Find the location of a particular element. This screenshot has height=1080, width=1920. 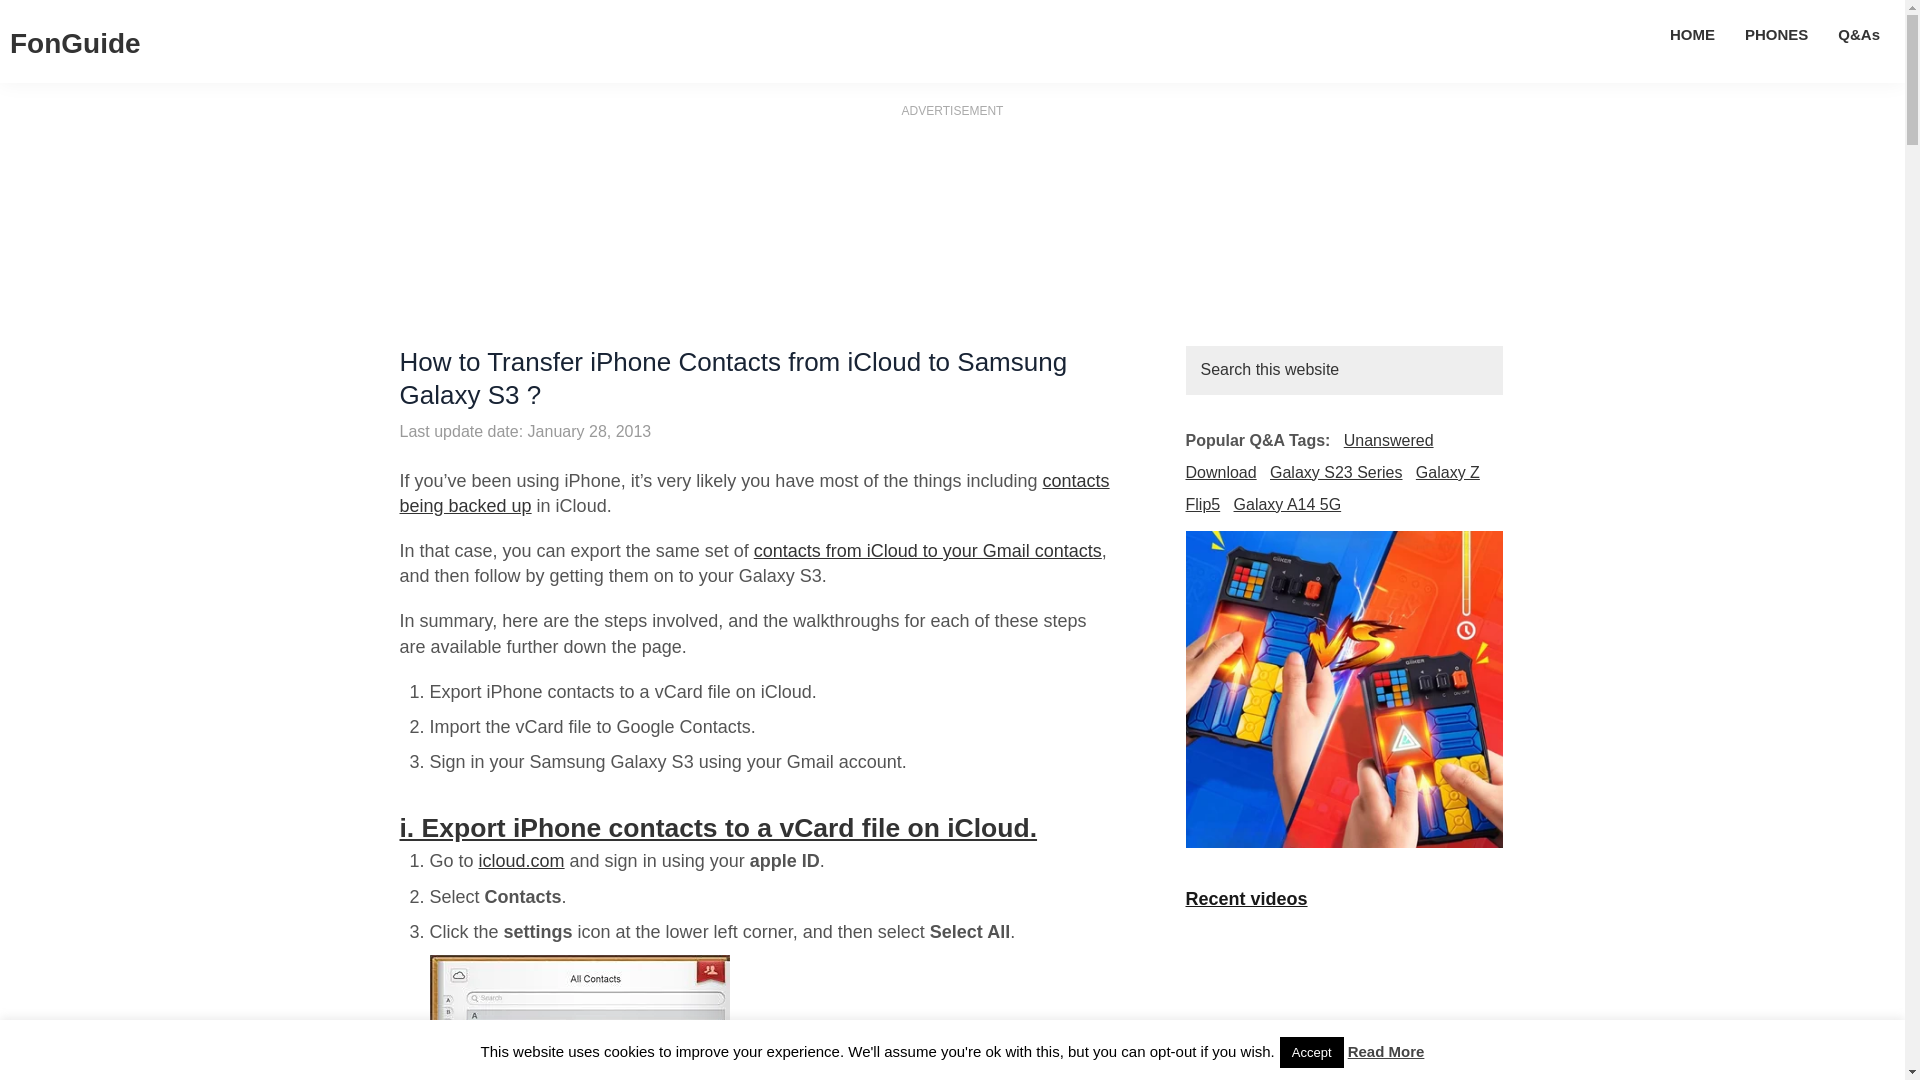

contacts from iCloud to your Gmail contacts is located at coordinates (928, 550).